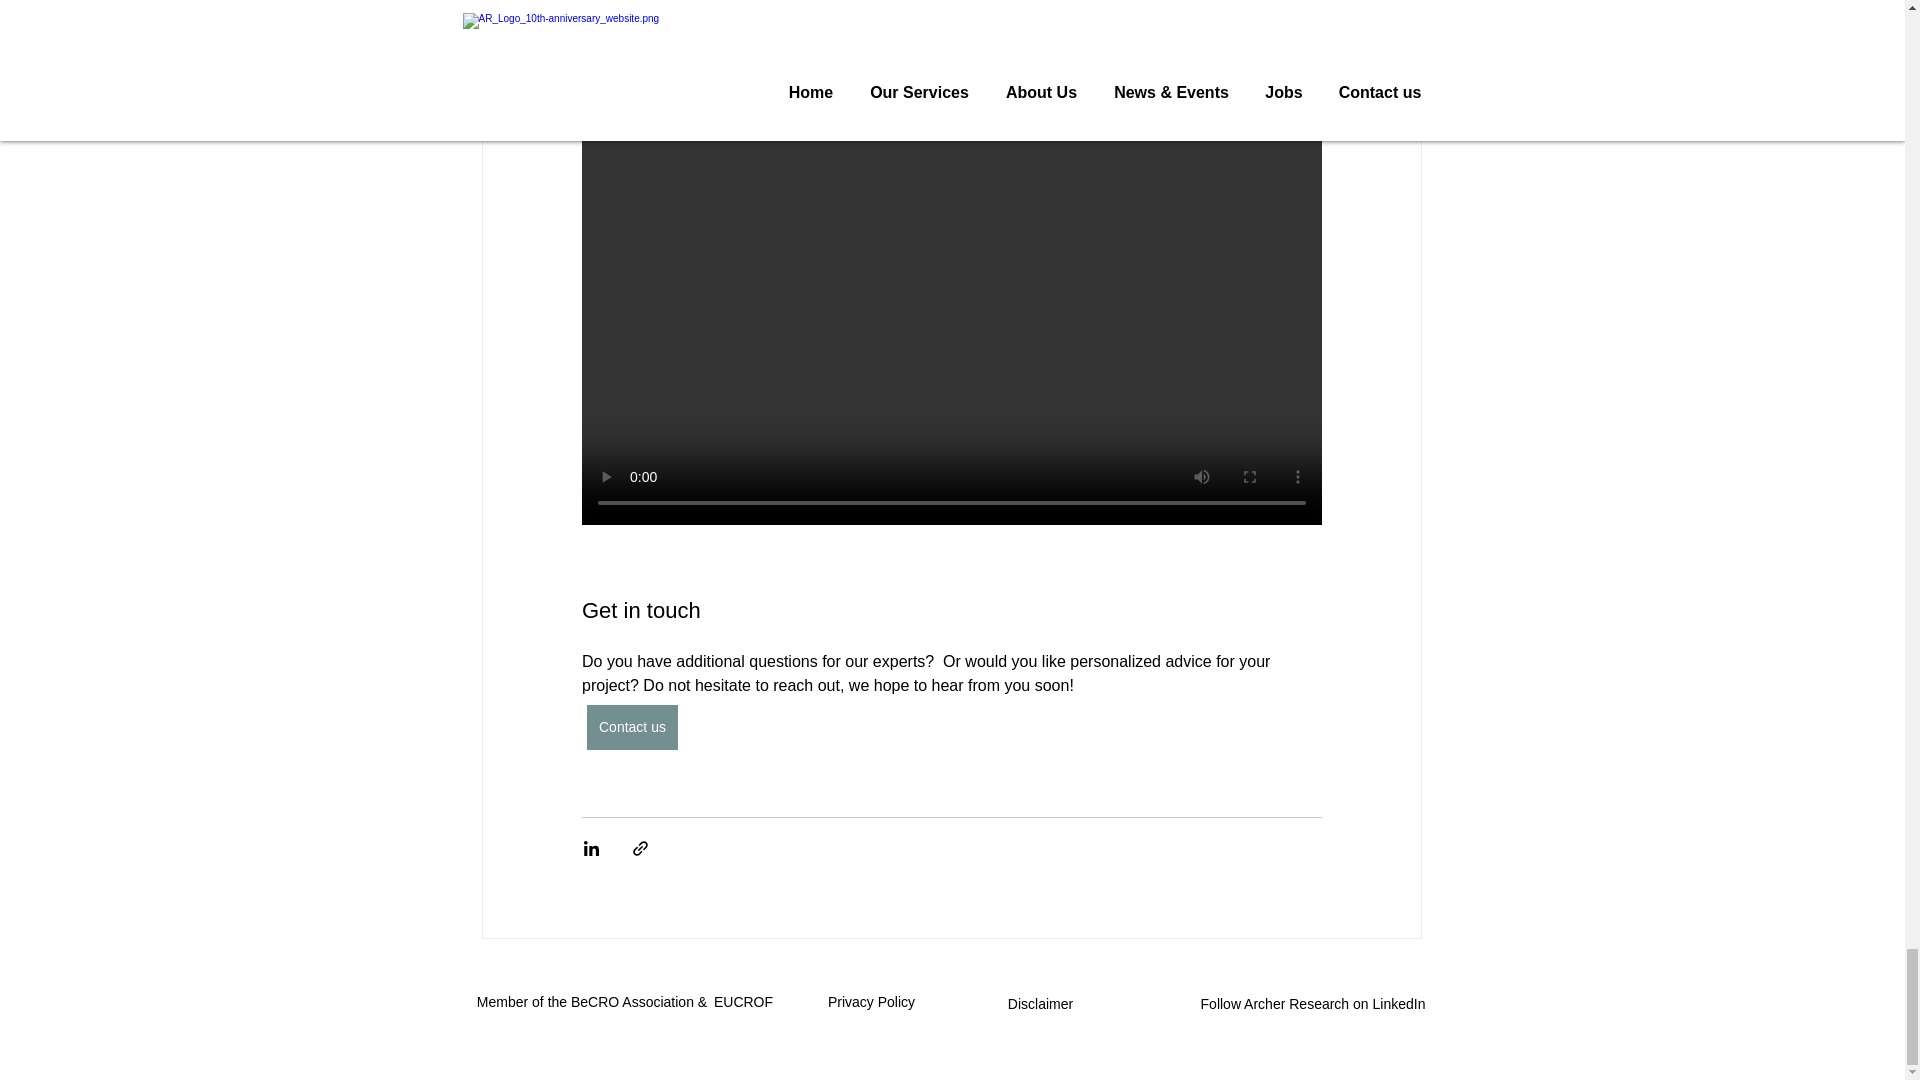 Image resolution: width=1920 pixels, height=1080 pixels. I want to click on Disclaimer, so click(1042, 1003).